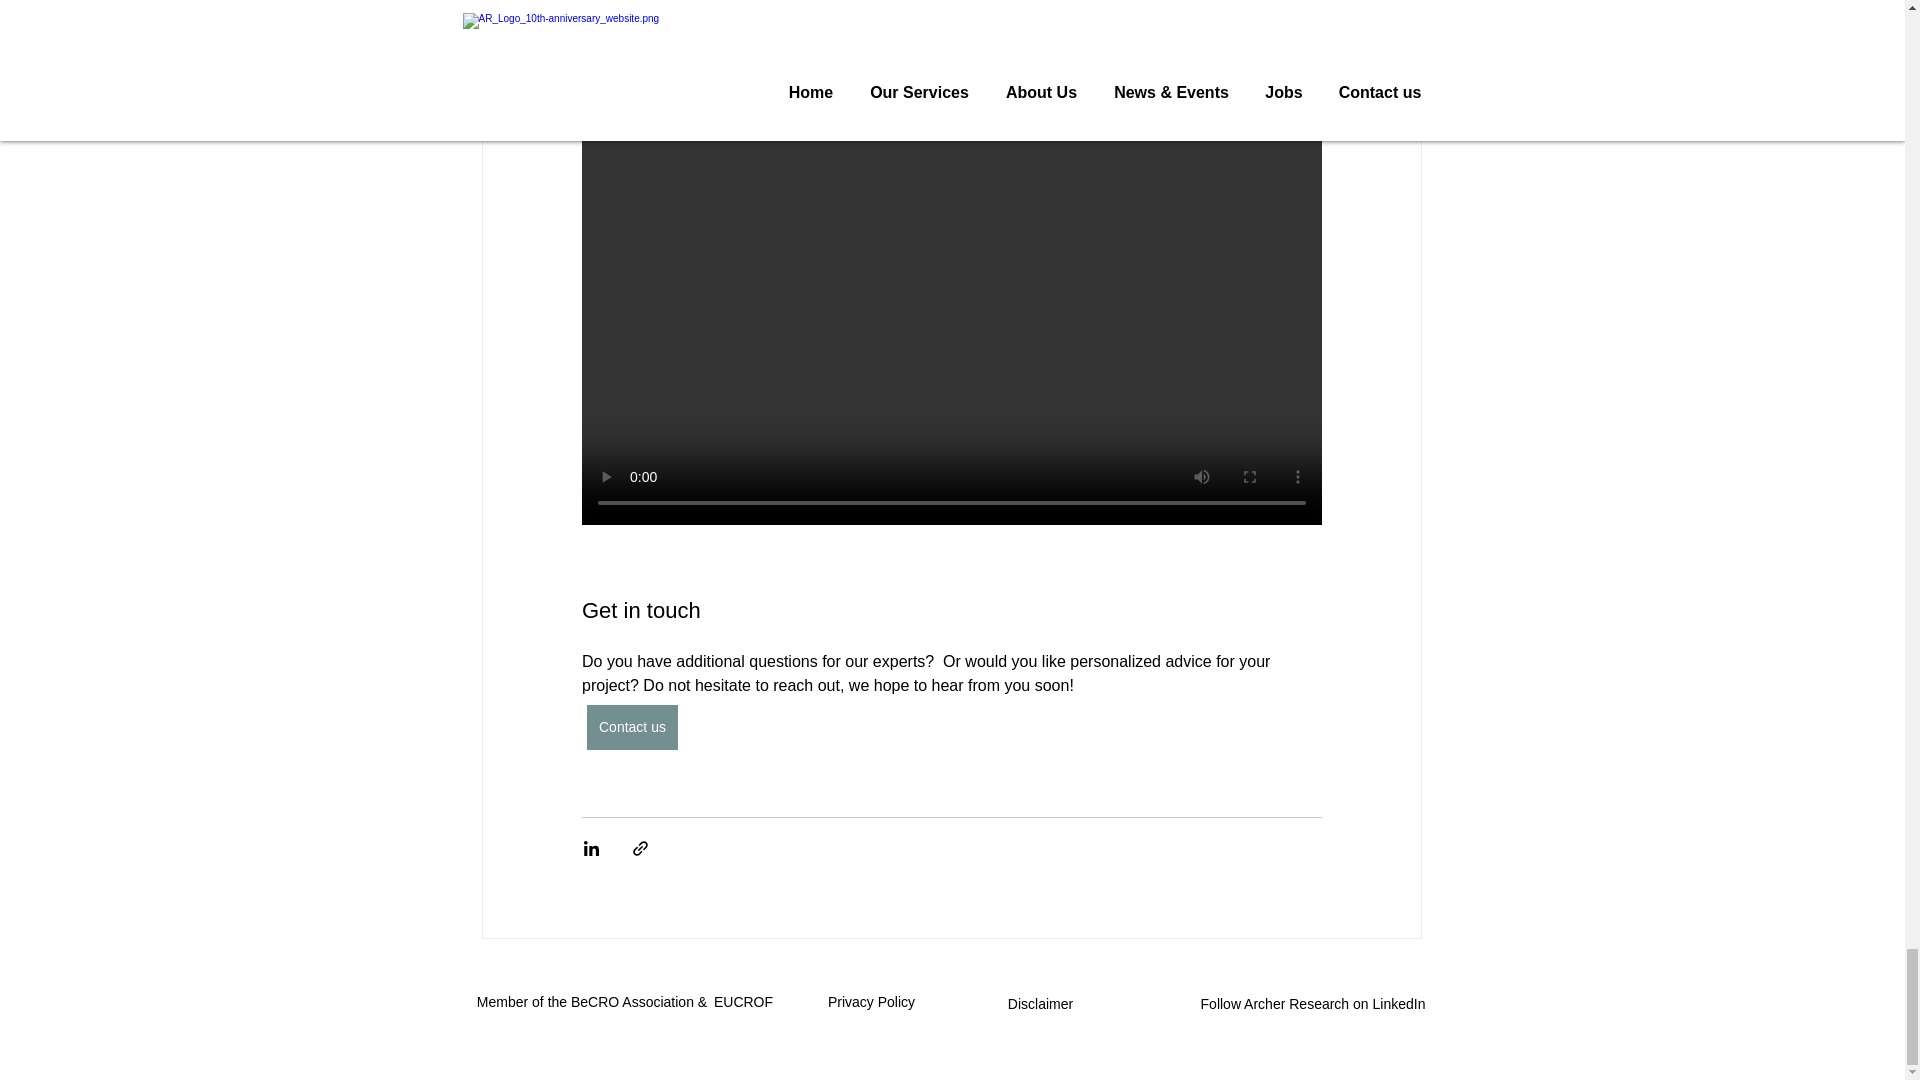 Image resolution: width=1920 pixels, height=1080 pixels. I want to click on Disclaimer, so click(1042, 1003).